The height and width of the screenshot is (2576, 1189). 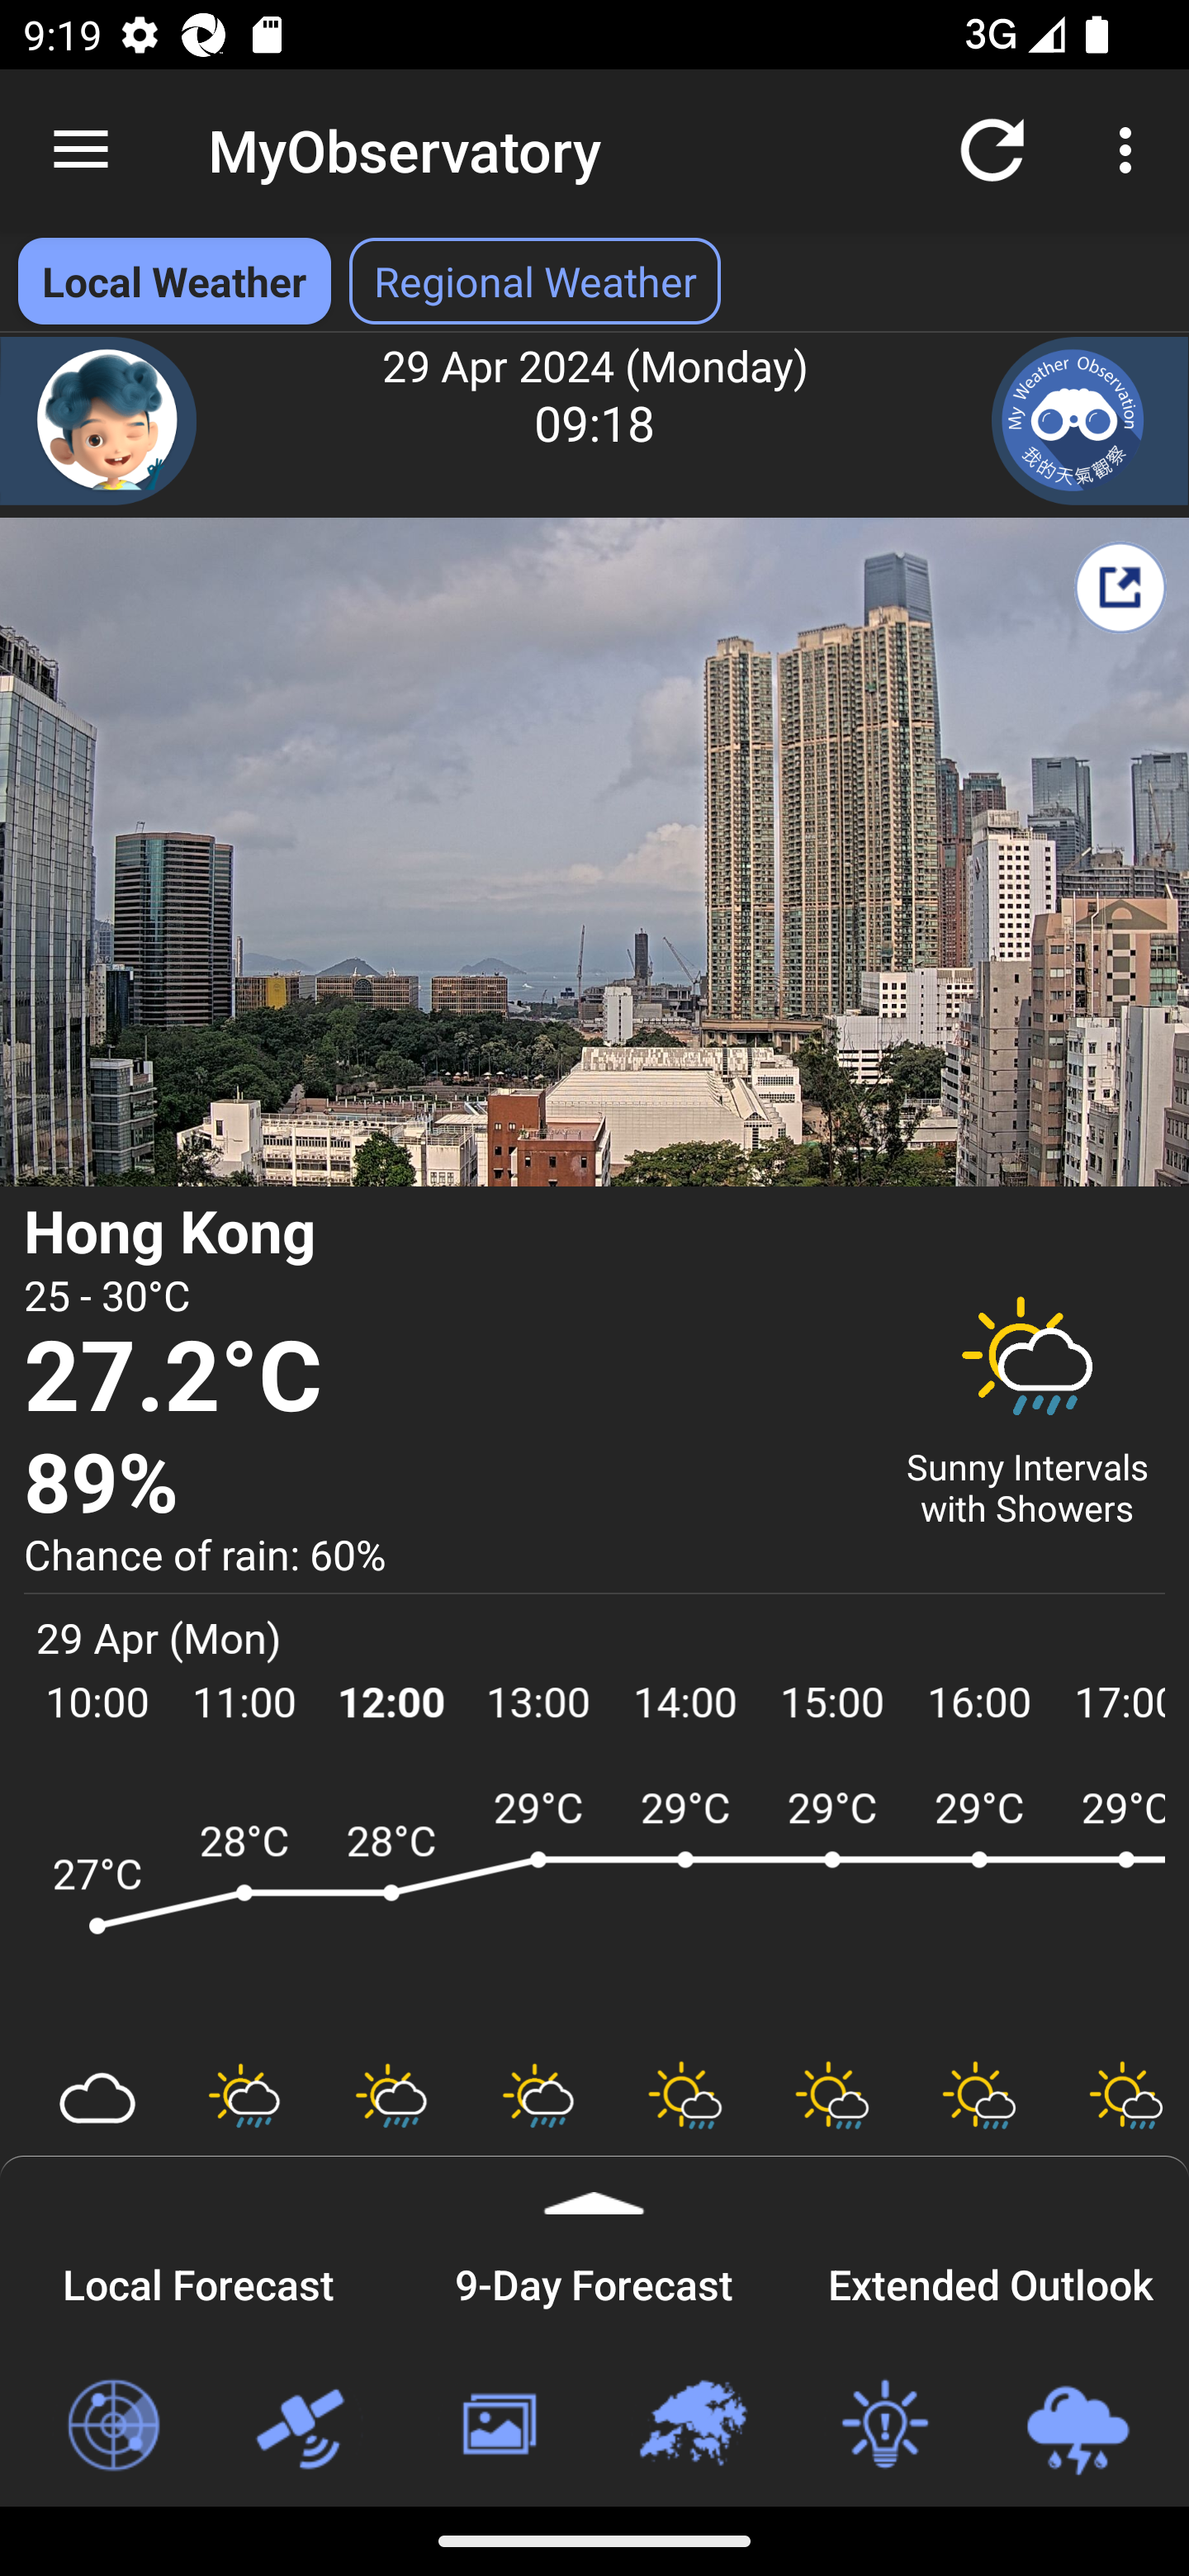 What do you see at coordinates (81, 150) in the screenshot?
I see `Navigate up` at bounding box center [81, 150].